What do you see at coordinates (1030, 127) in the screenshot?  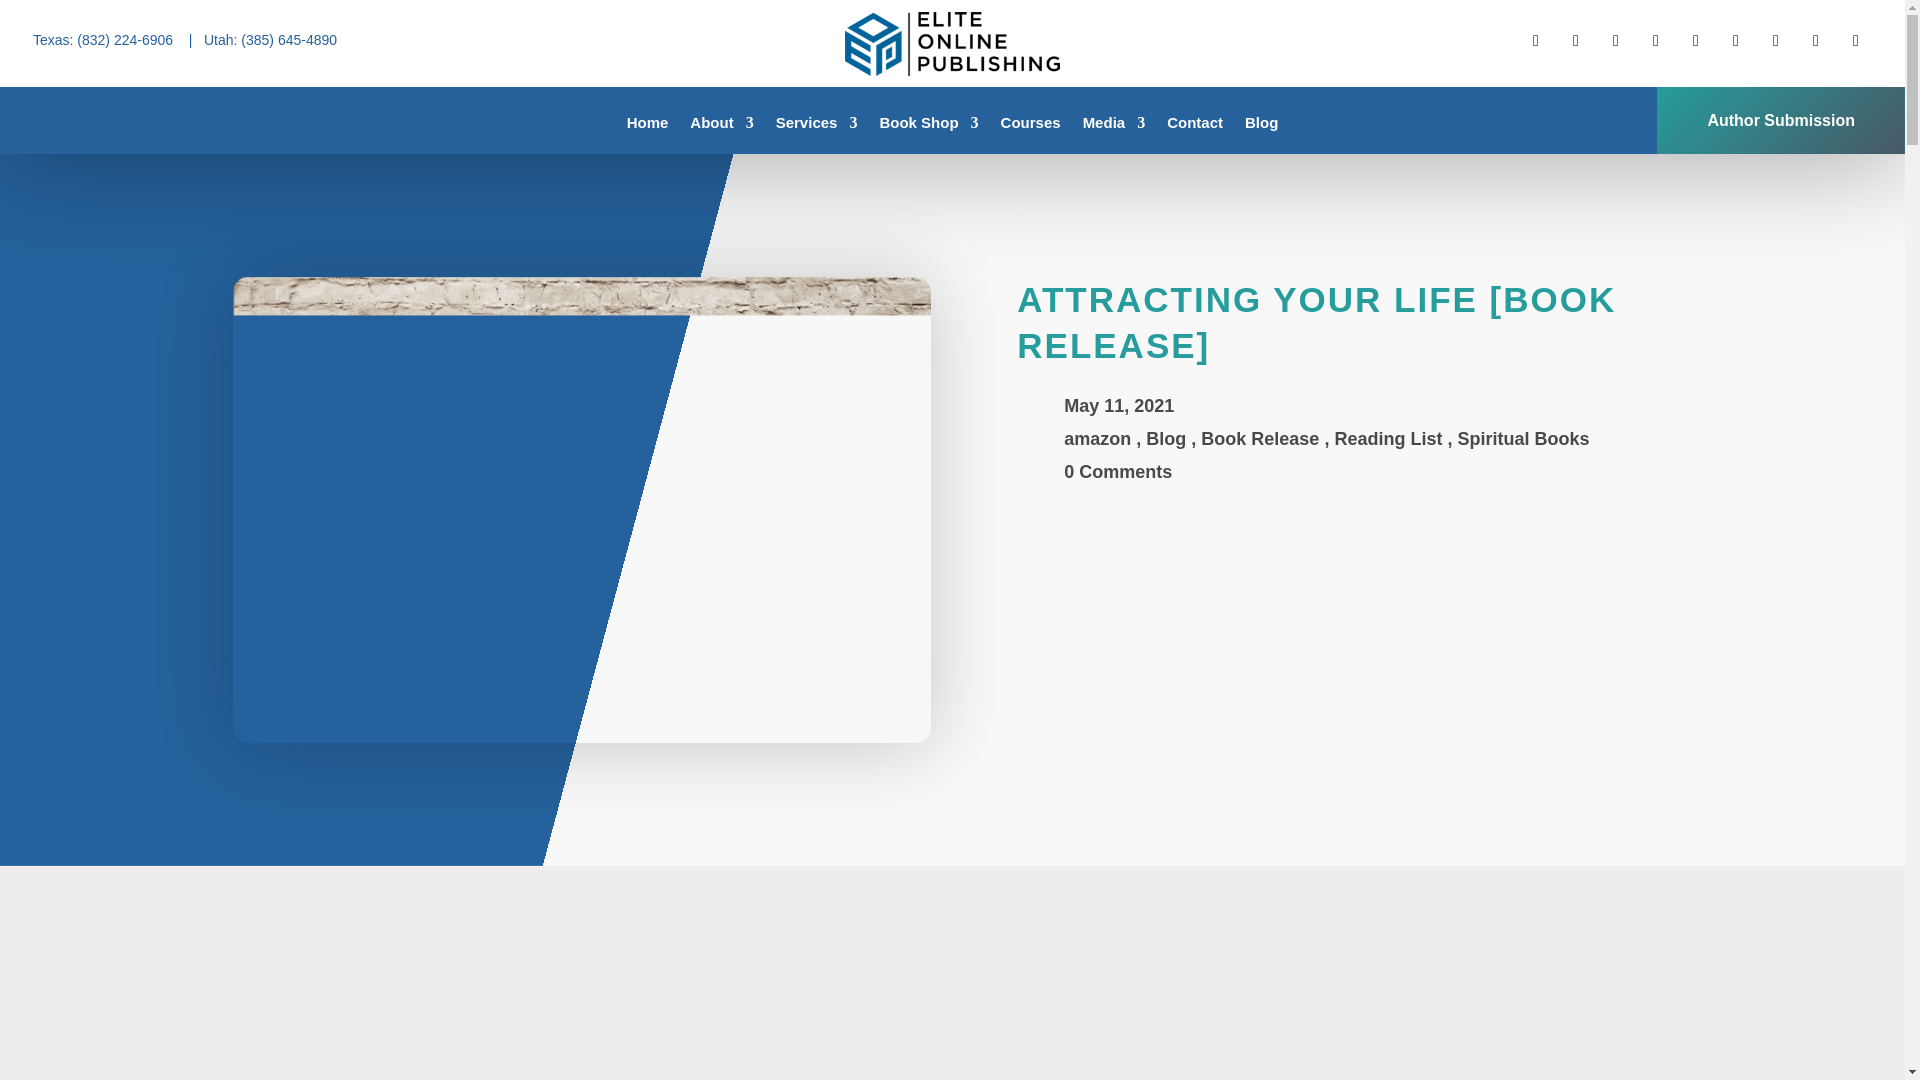 I see `Courses` at bounding box center [1030, 127].